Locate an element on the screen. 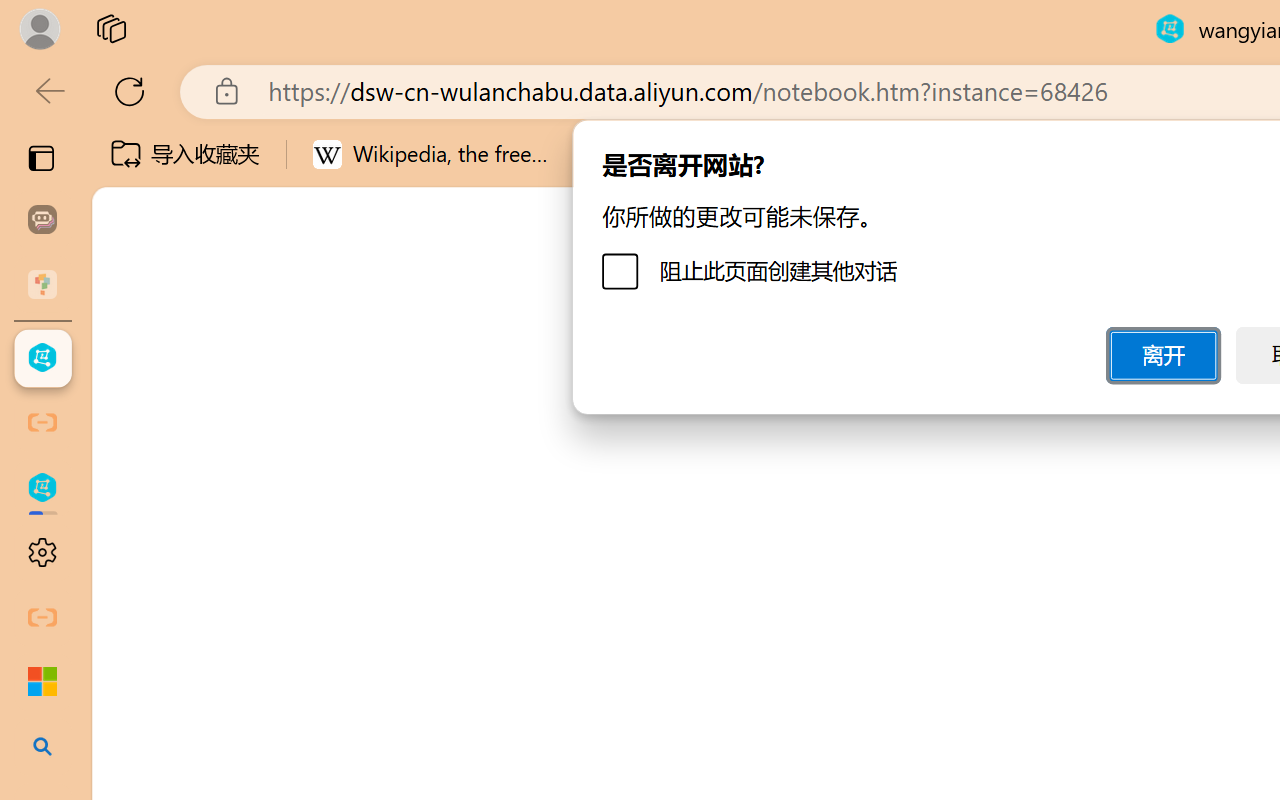 Image resolution: width=1280 pixels, height=800 pixels. Microsoft security help and learning is located at coordinates (42, 682).